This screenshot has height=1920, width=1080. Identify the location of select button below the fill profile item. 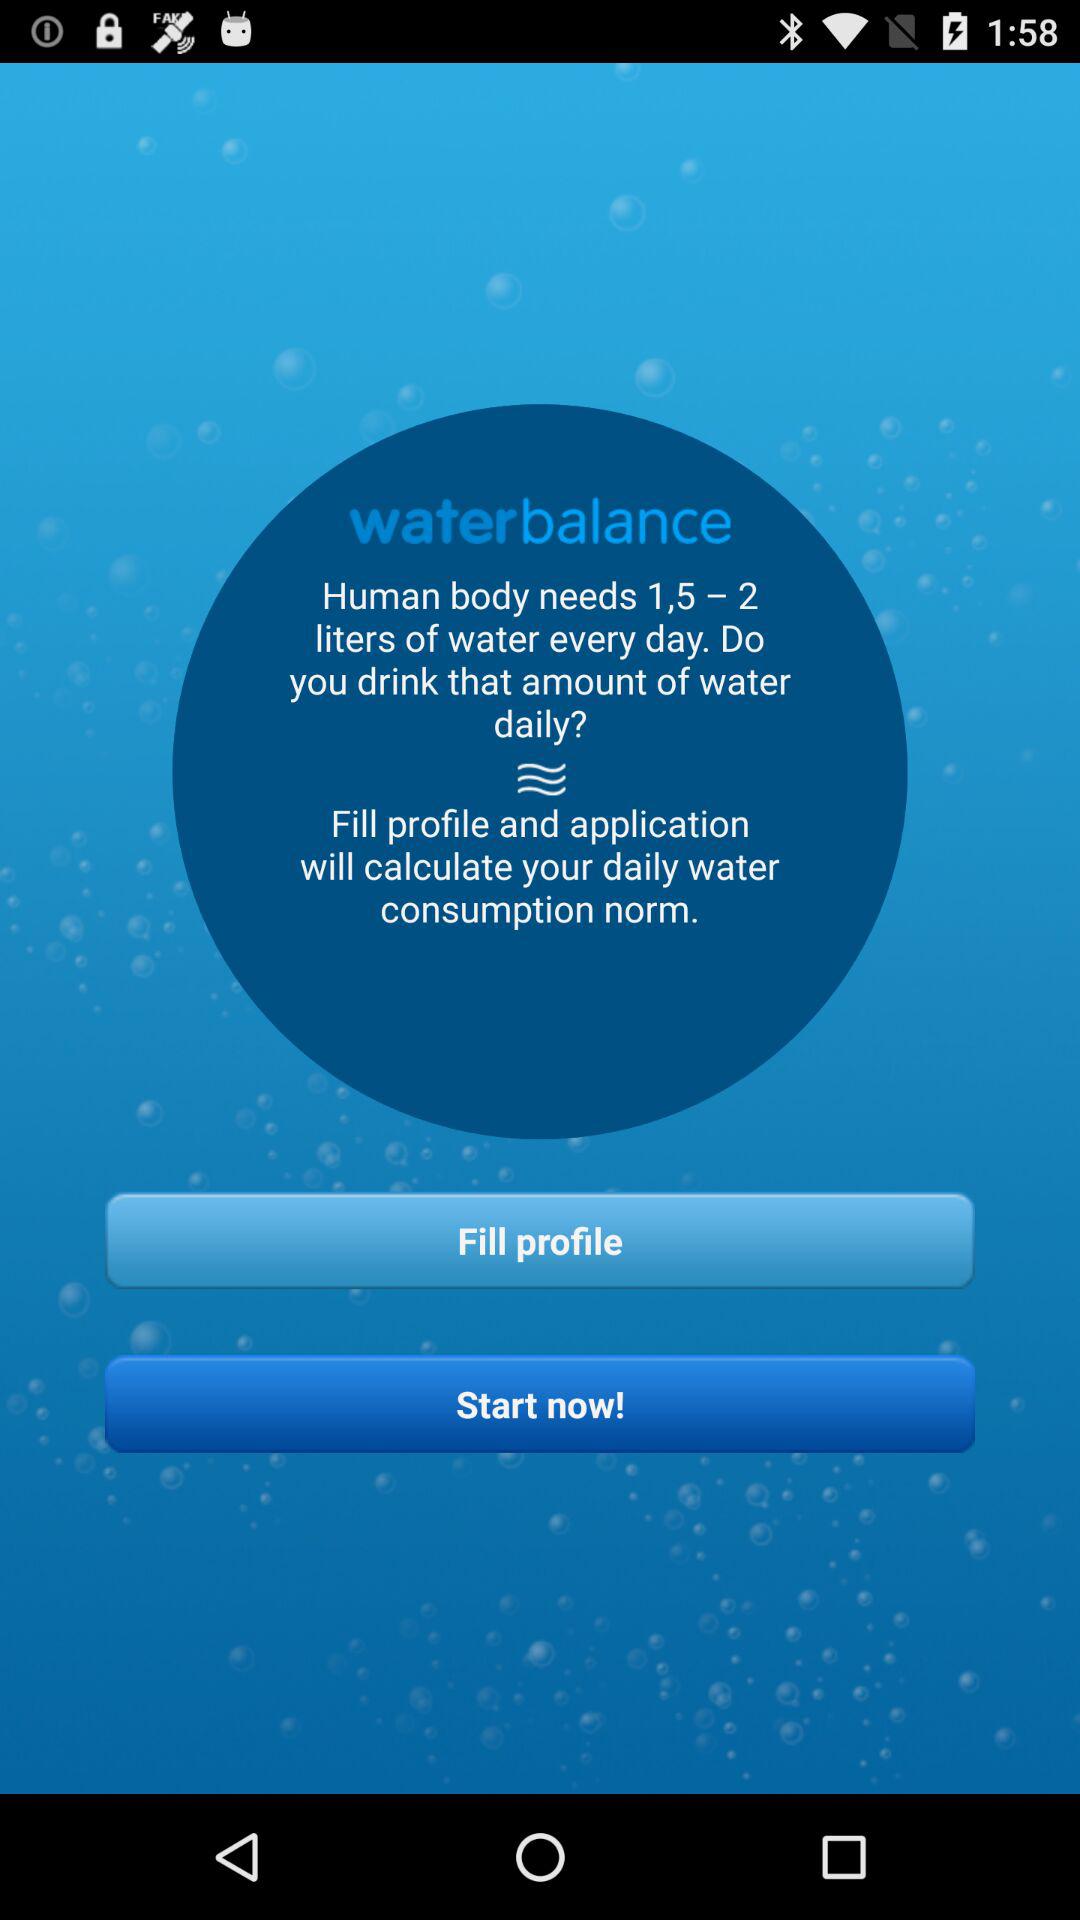
(540, 1404).